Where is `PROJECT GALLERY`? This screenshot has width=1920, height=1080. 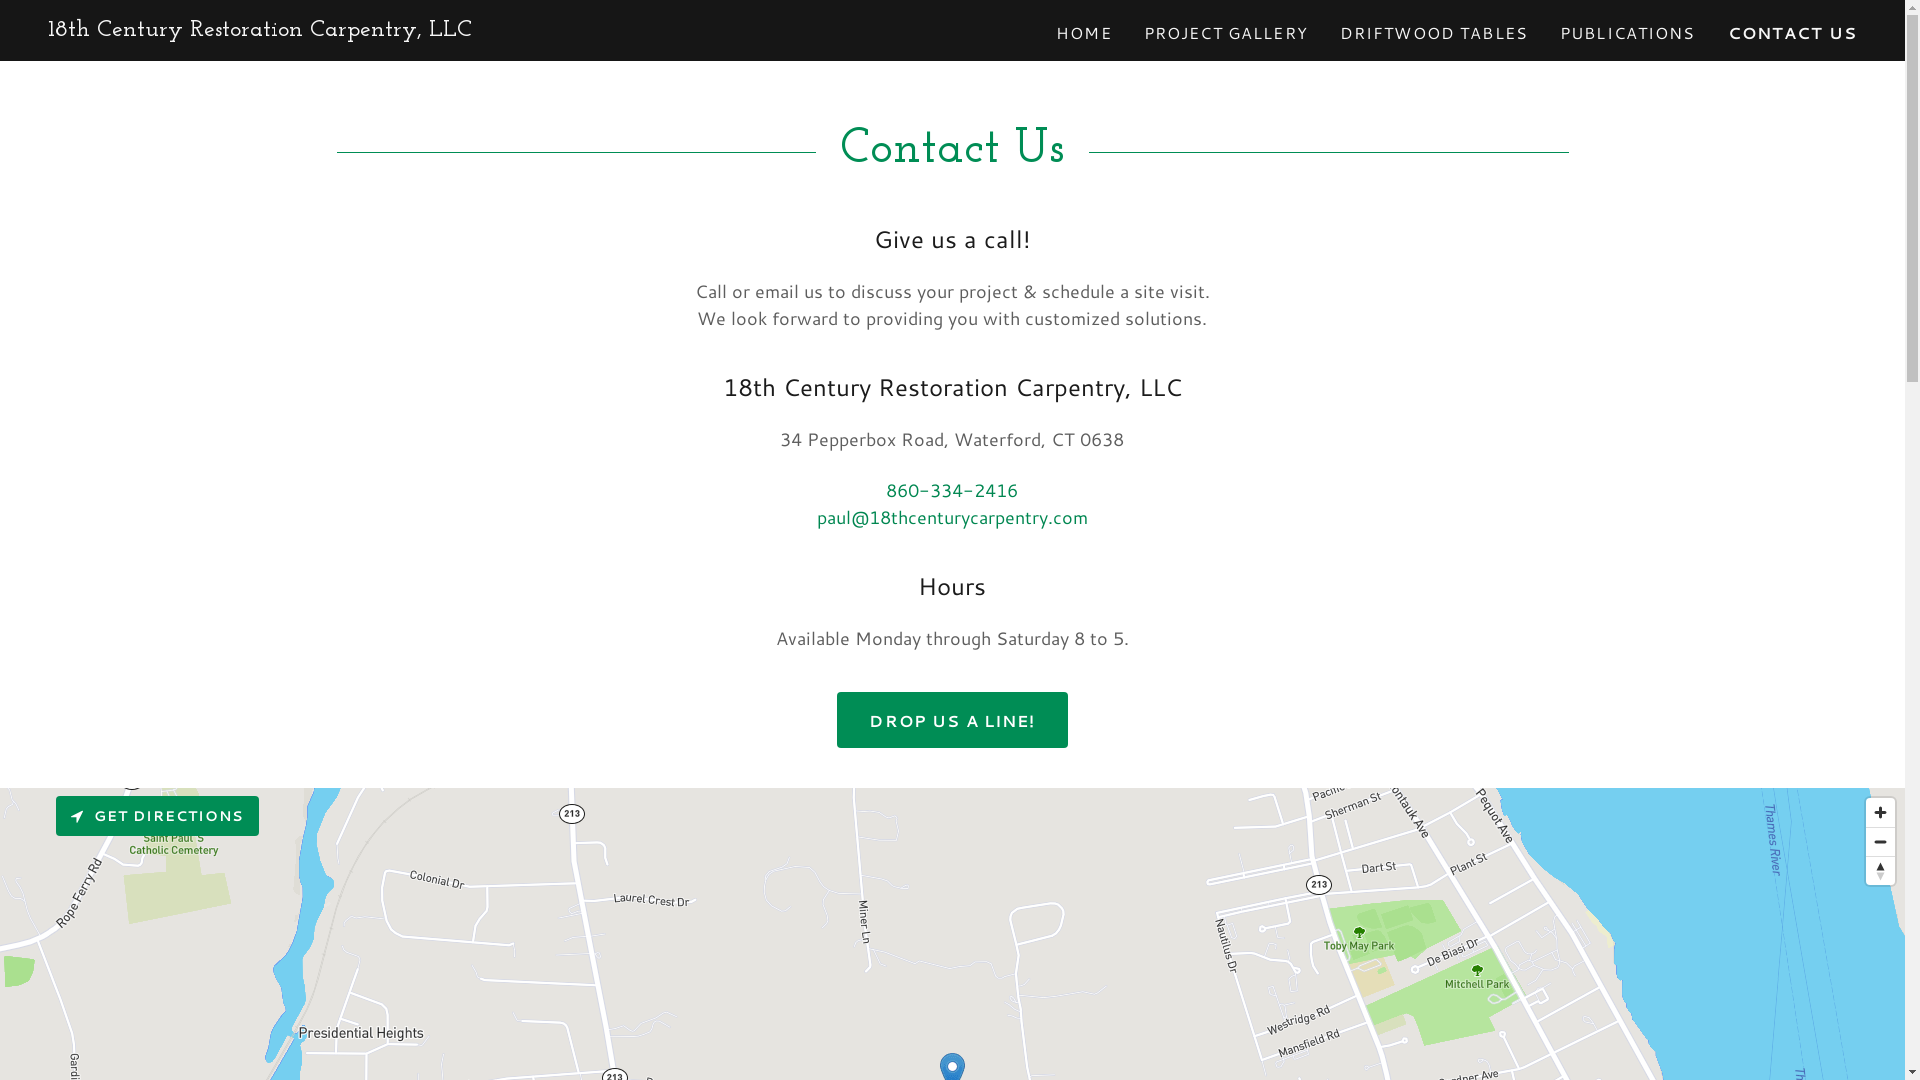
PROJECT GALLERY is located at coordinates (1226, 33).